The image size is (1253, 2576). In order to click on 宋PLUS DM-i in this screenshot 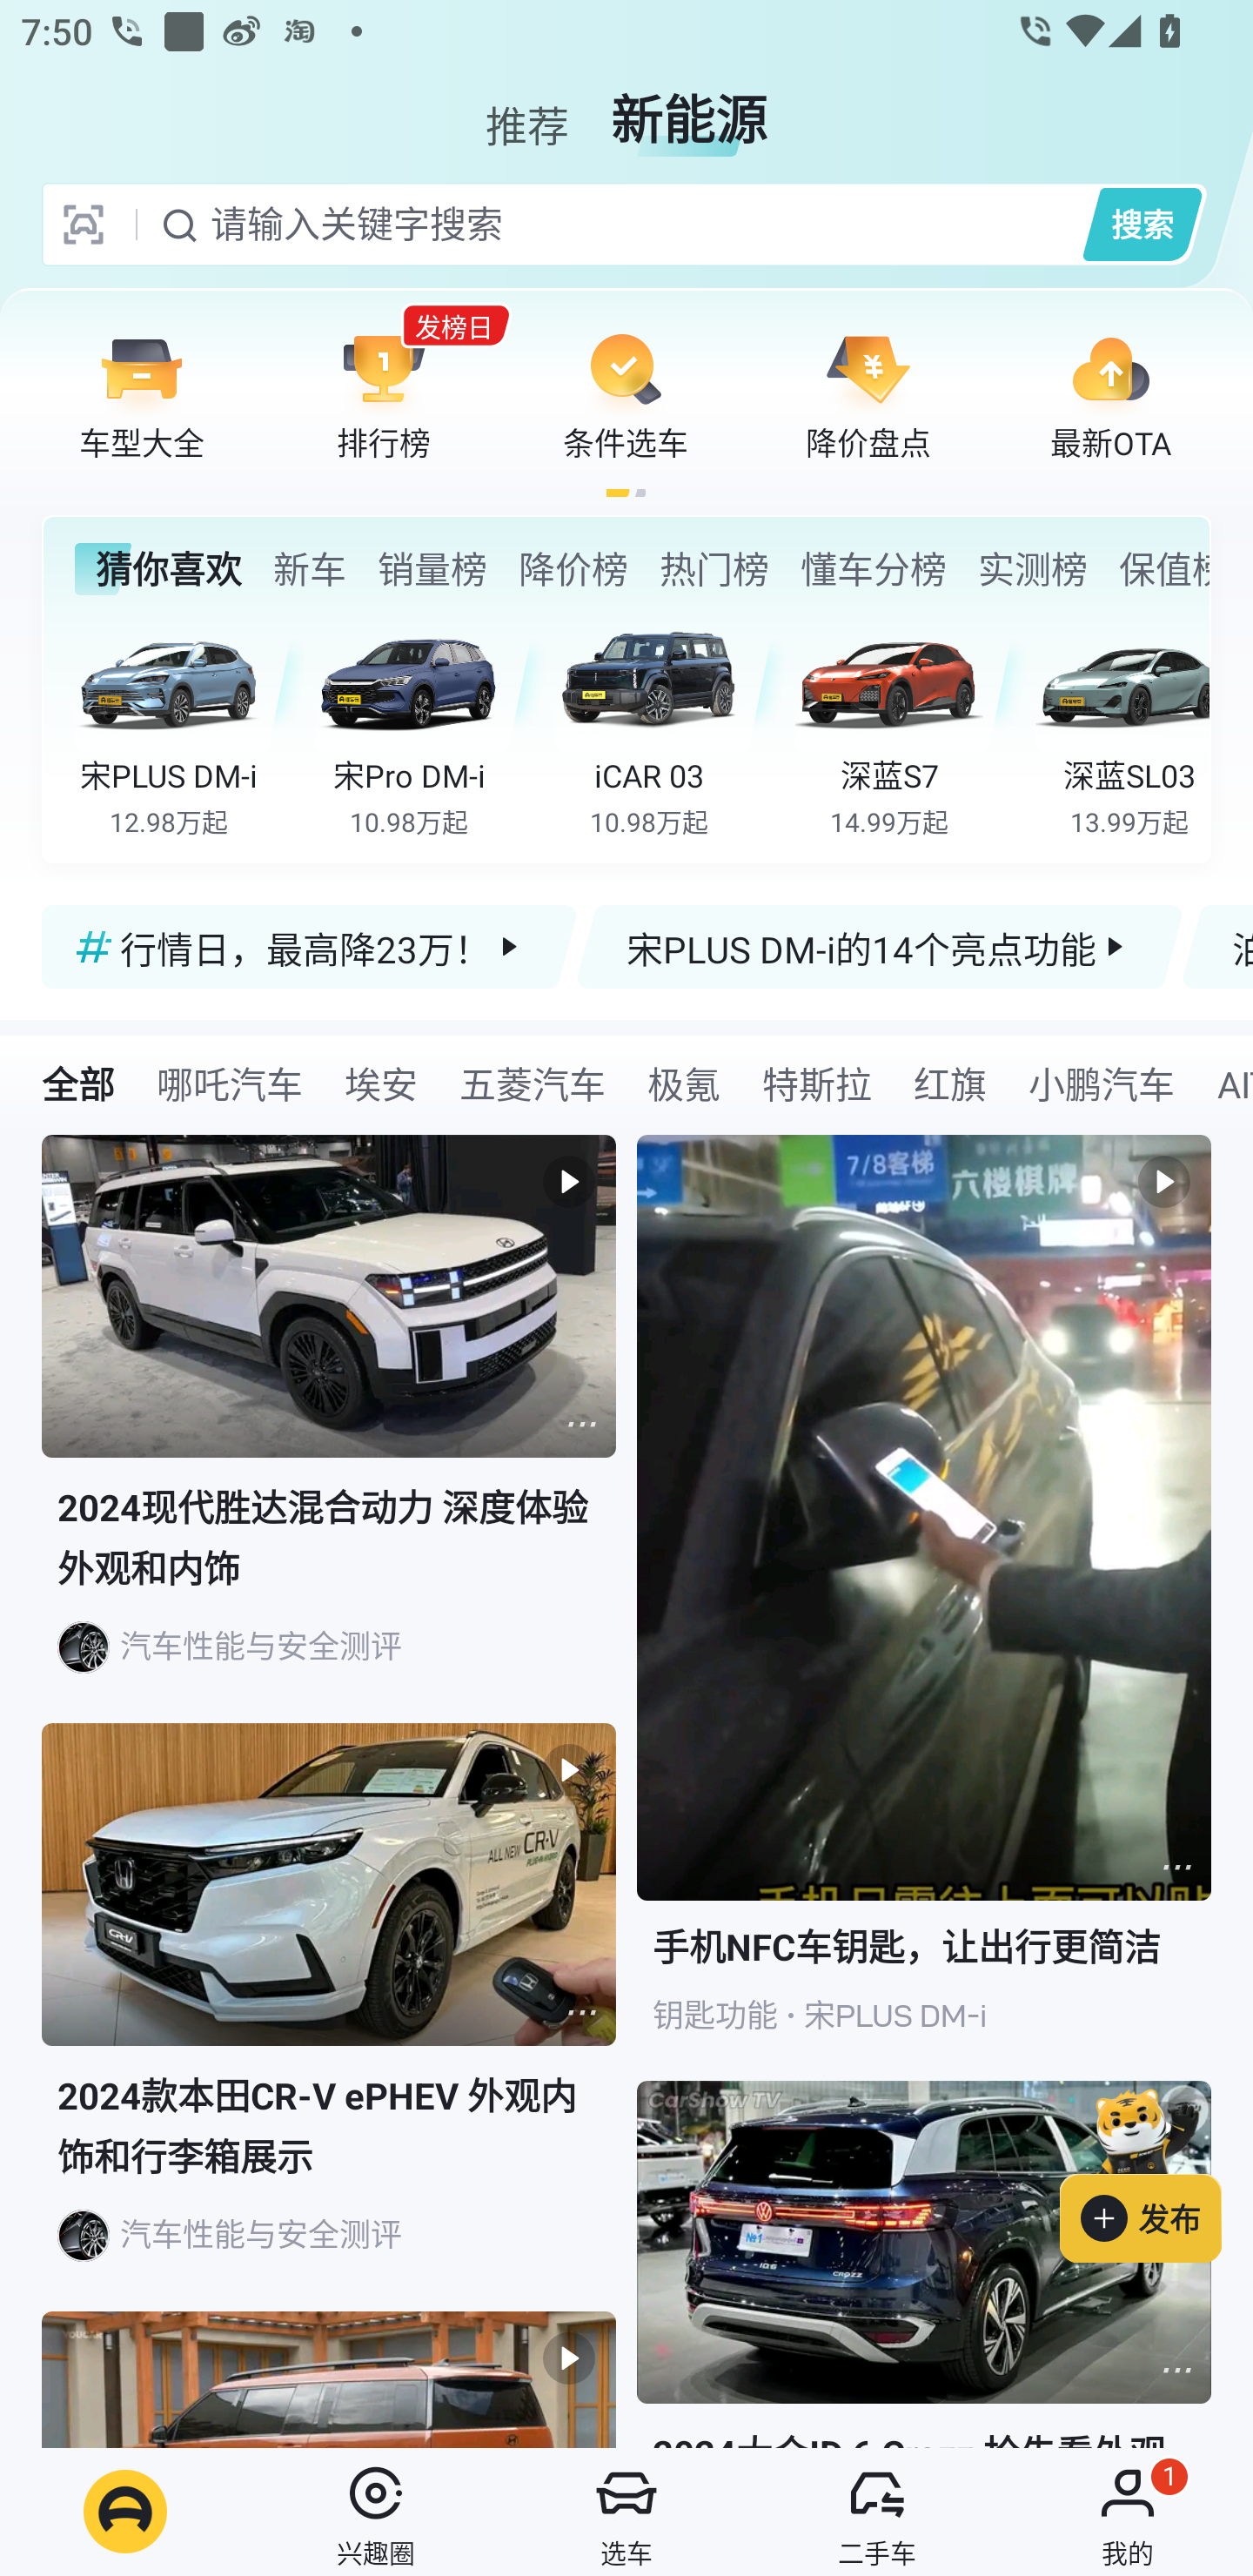, I will do `click(895, 2016)`.